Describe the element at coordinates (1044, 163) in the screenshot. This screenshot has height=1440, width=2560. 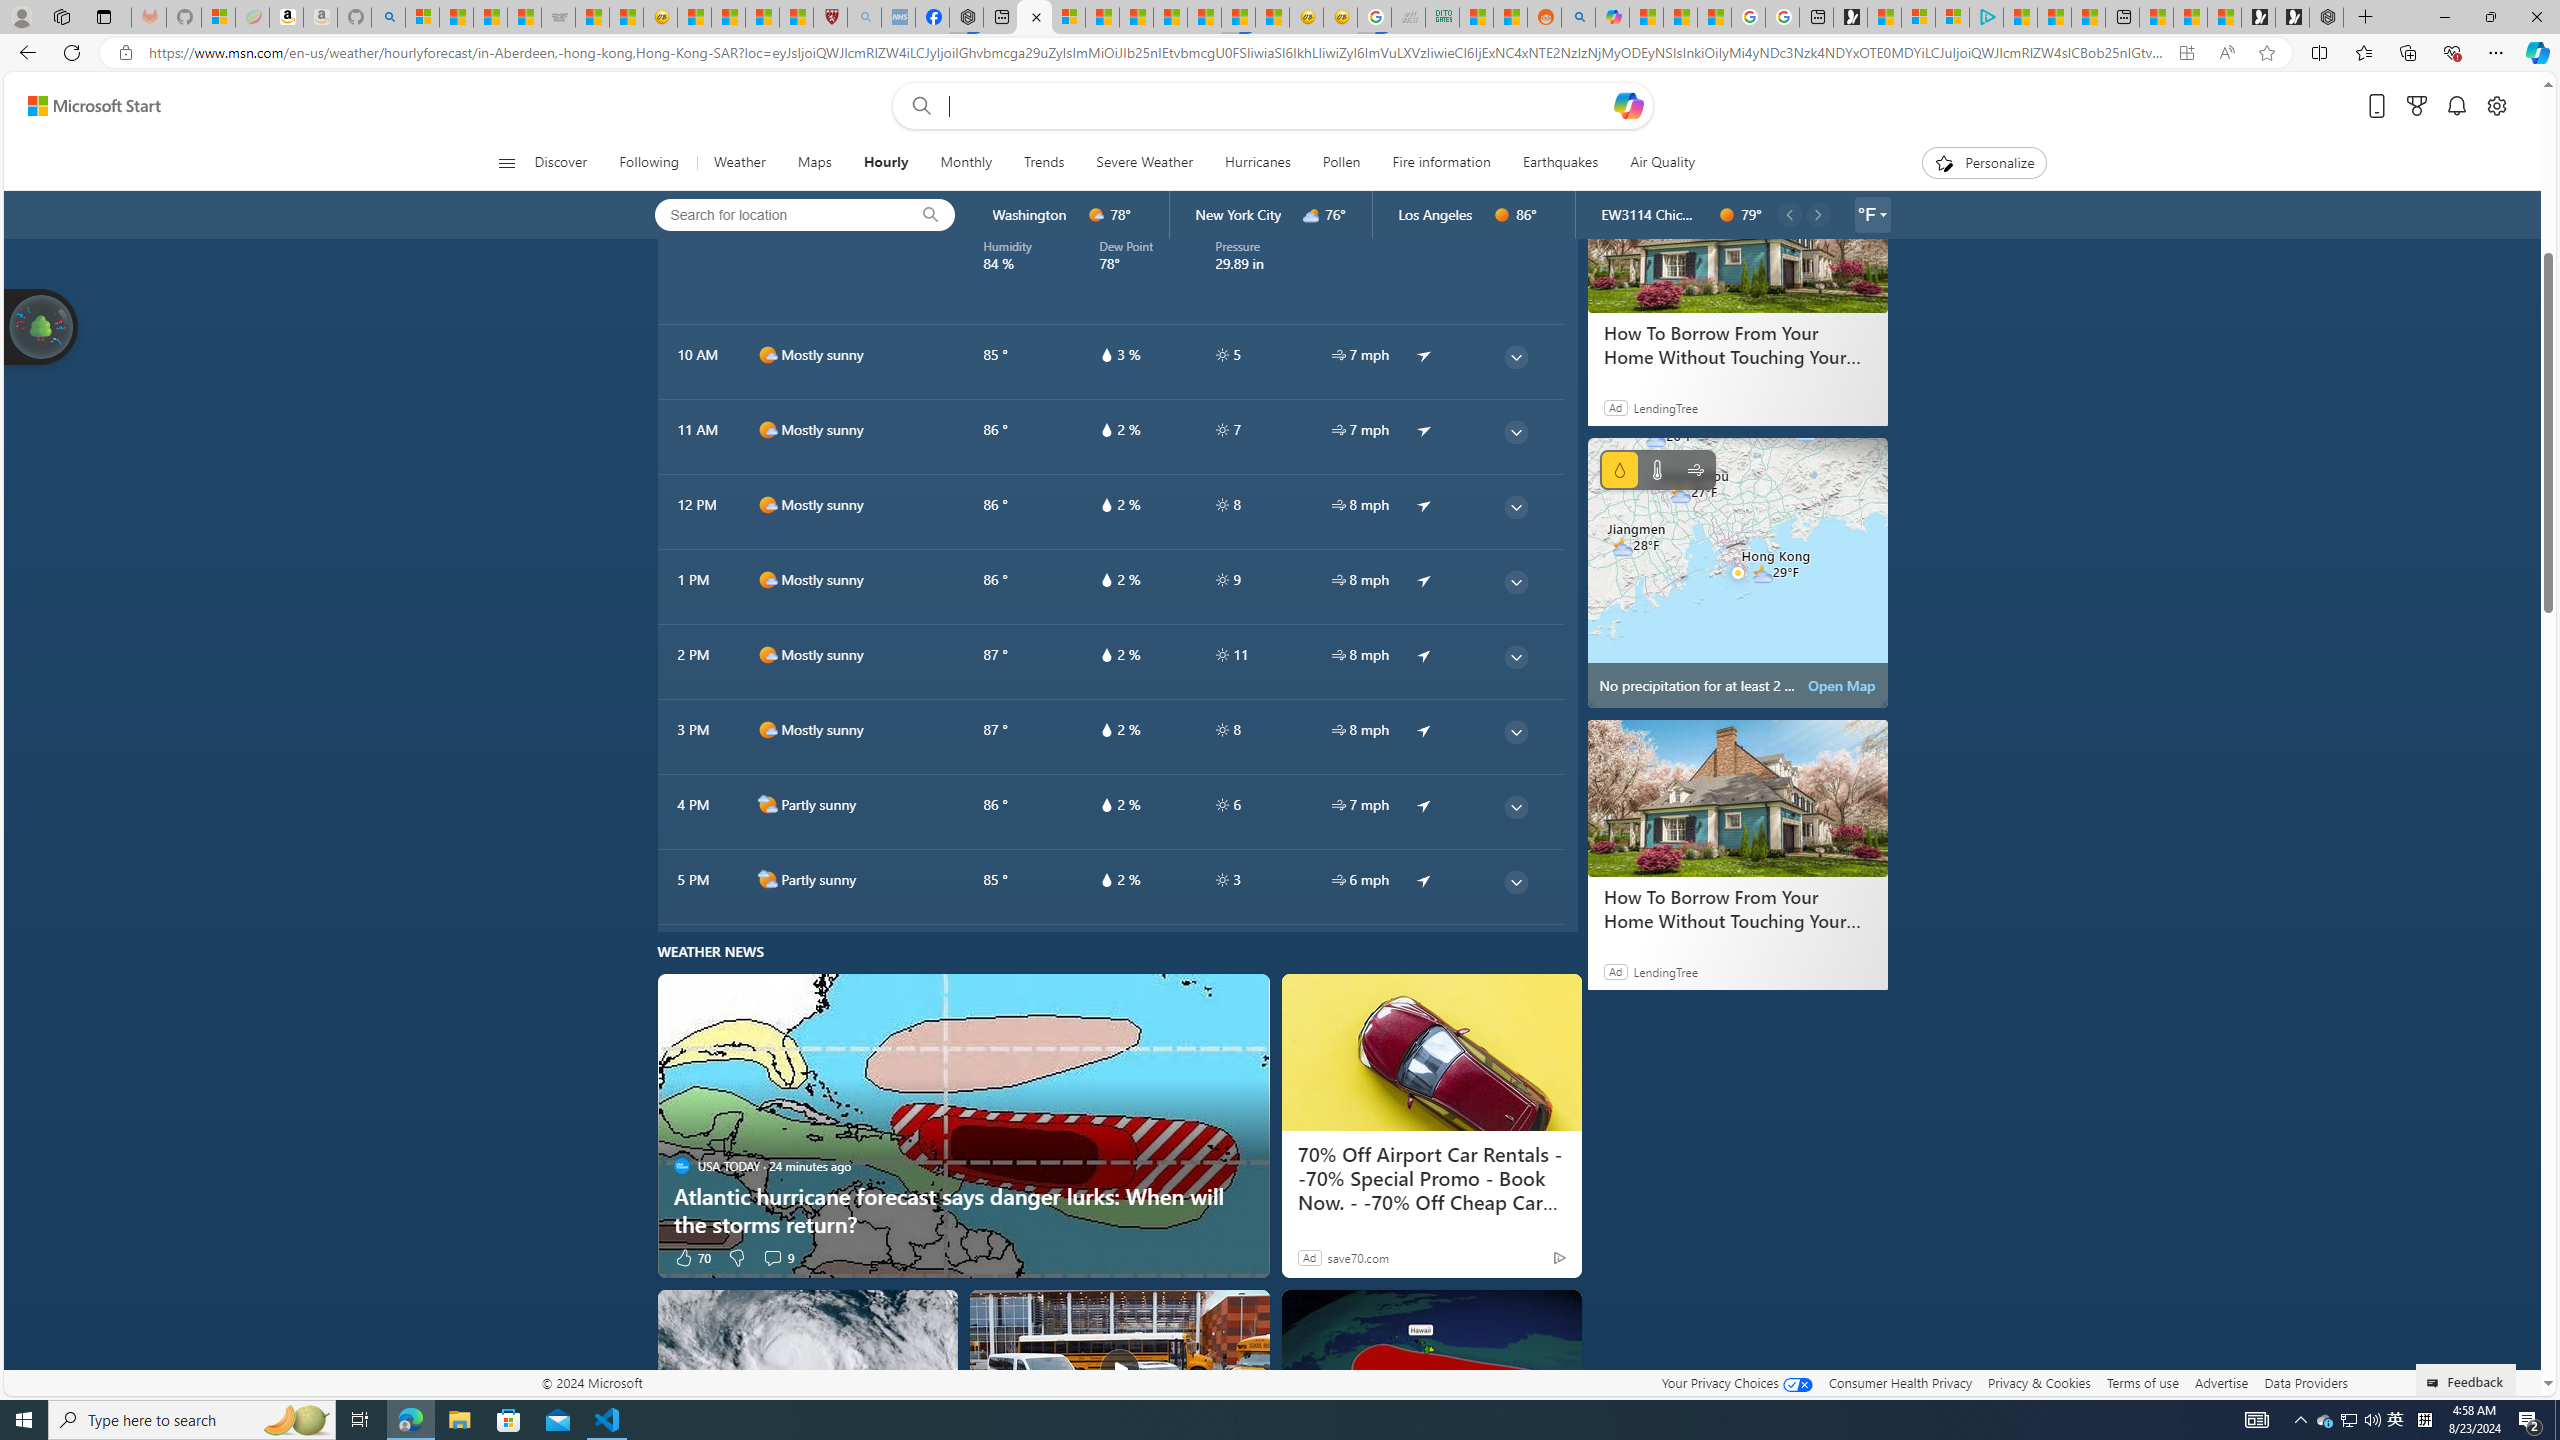
I see `Trends` at that location.